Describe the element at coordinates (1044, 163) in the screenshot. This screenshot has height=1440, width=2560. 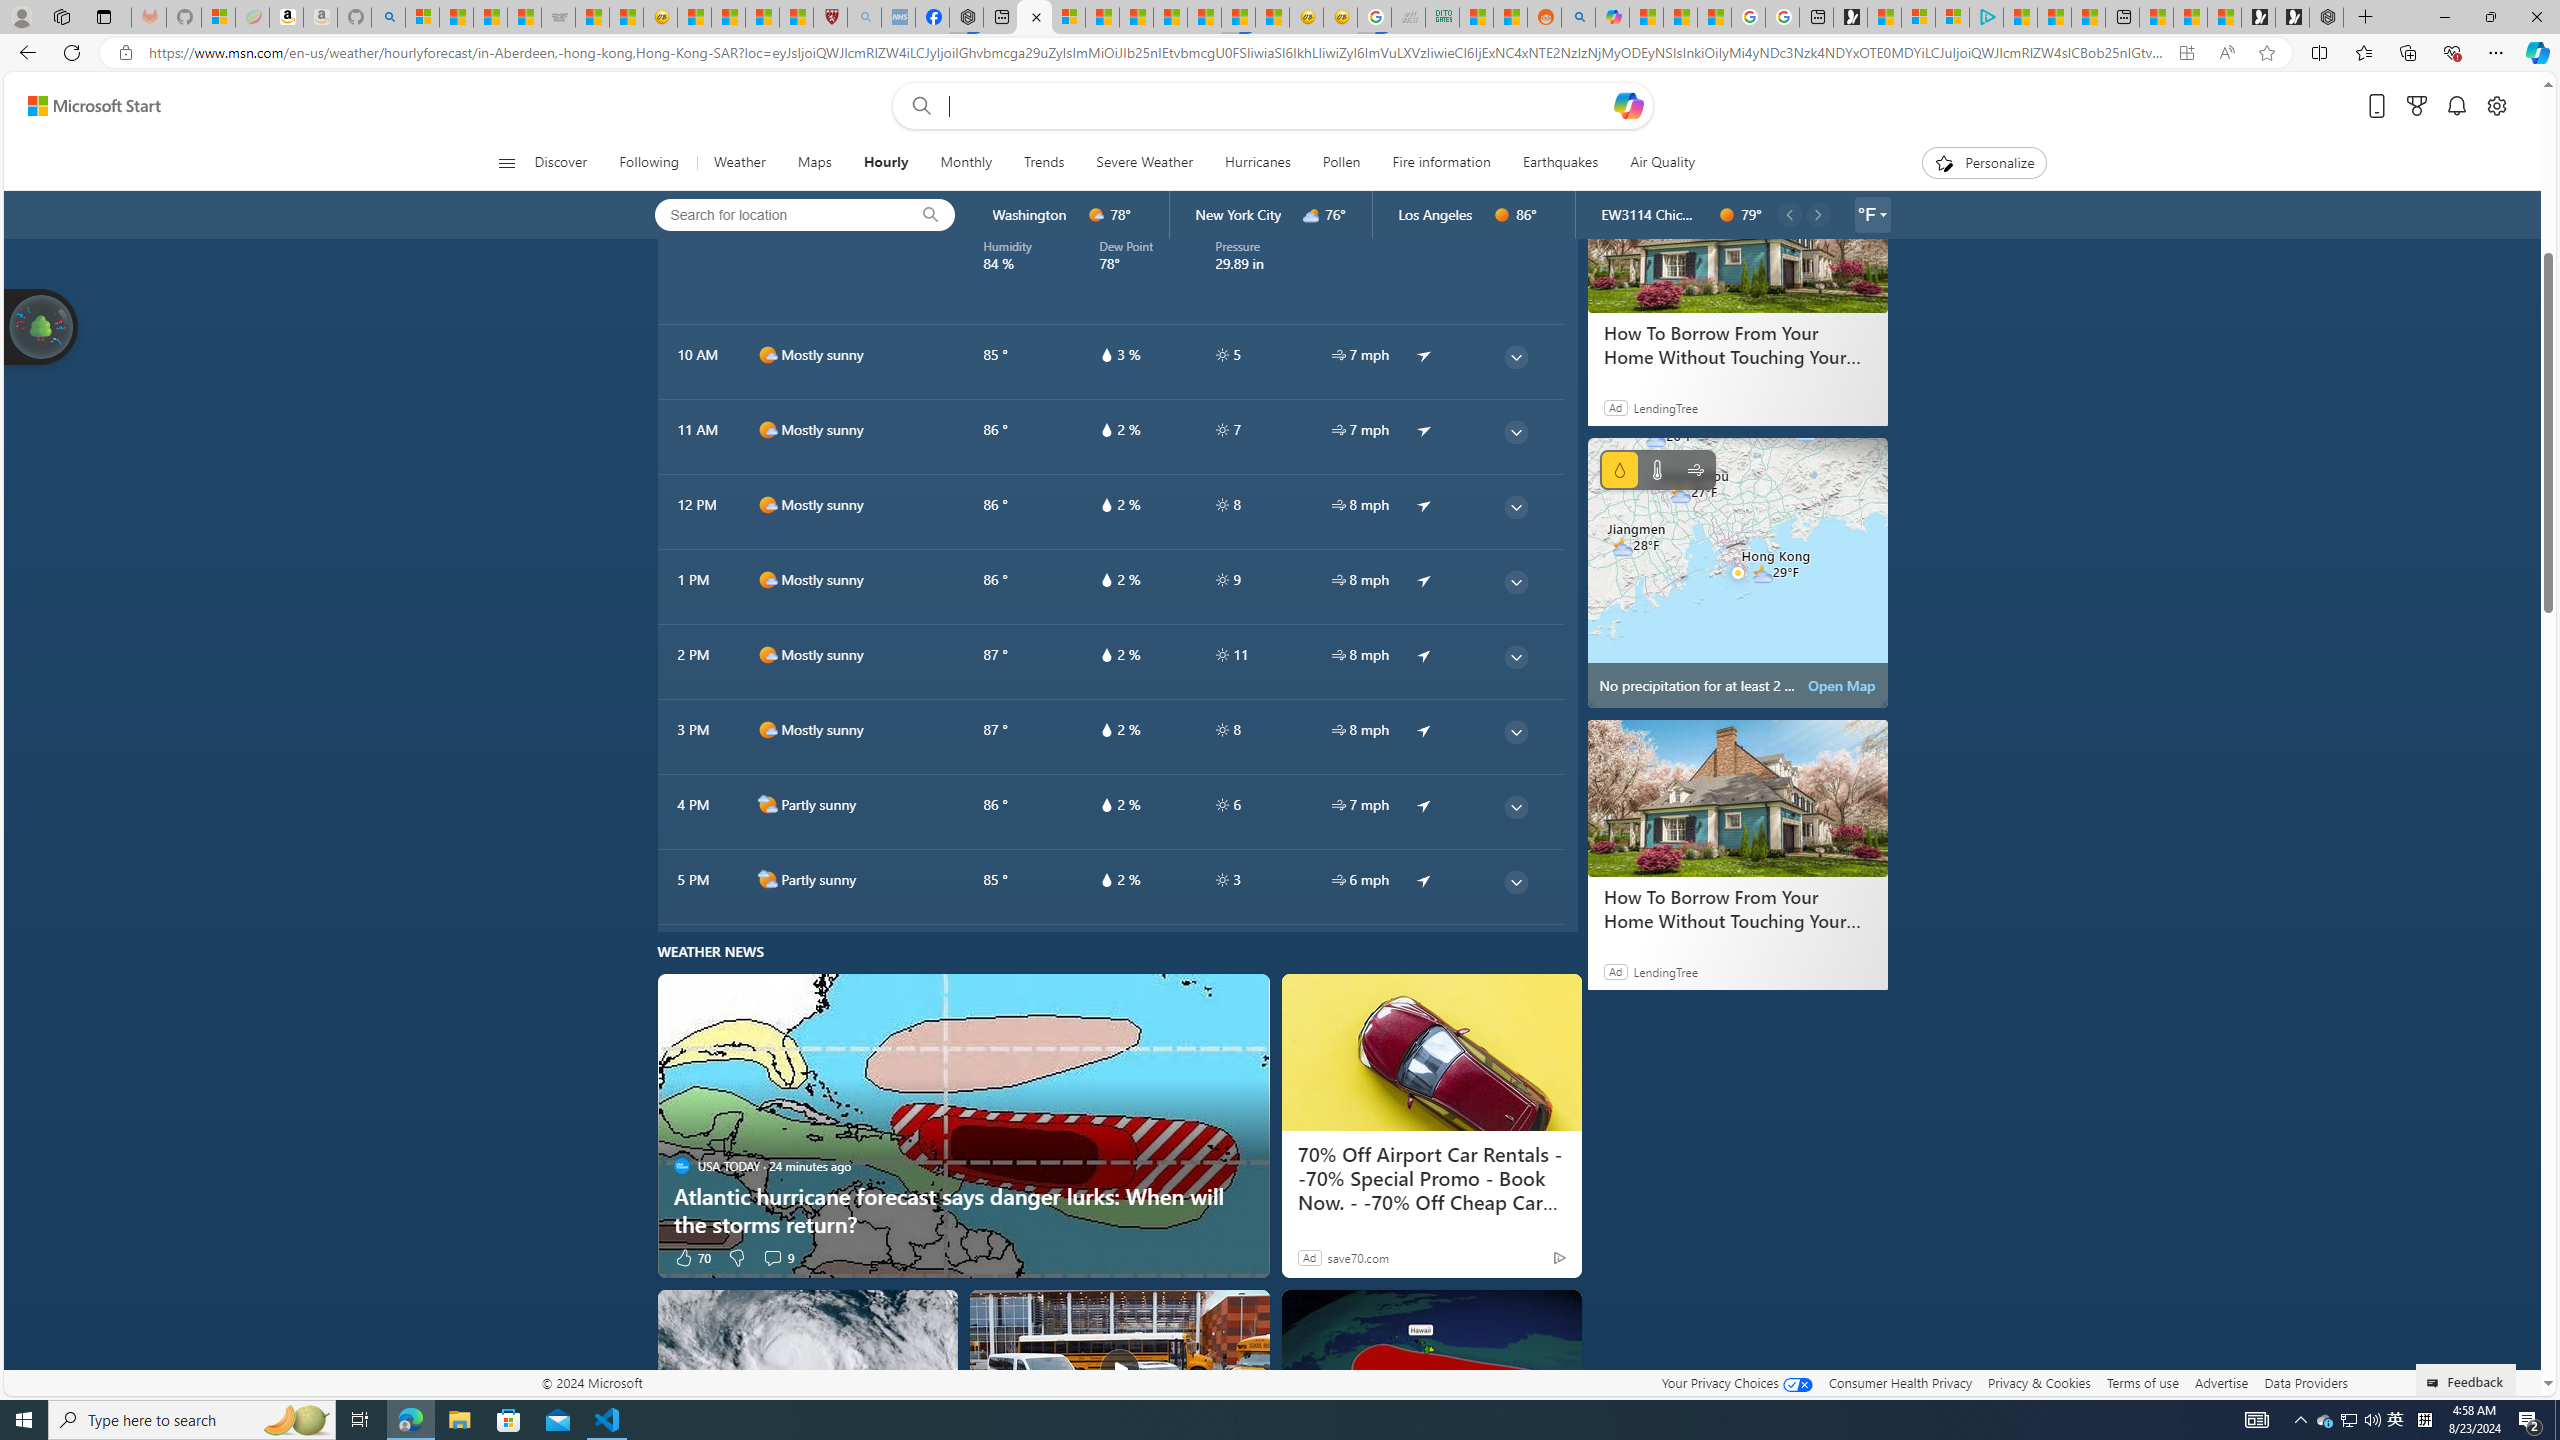
I see `Trends` at that location.